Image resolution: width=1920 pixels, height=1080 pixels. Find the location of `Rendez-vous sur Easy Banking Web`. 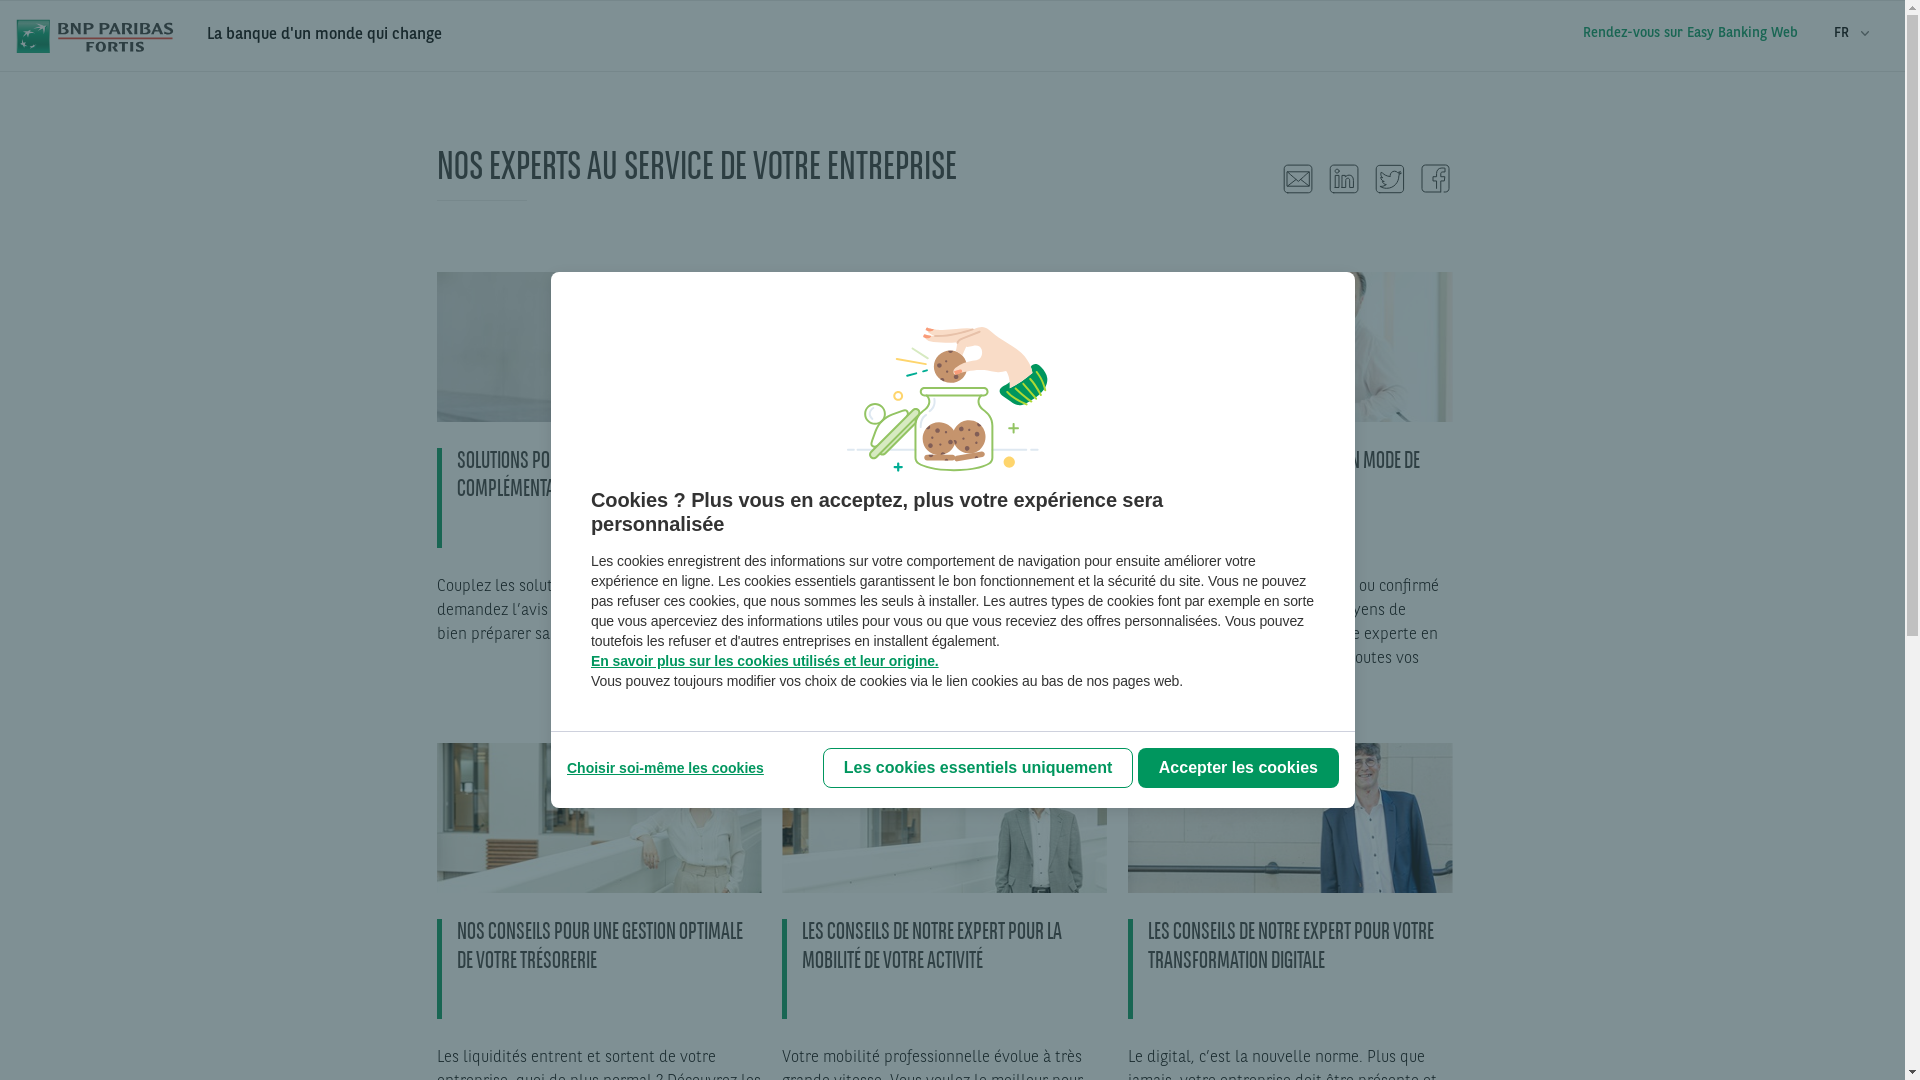

Rendez-vous sur Easy Banking Web is located at coordinates (1690, 33).